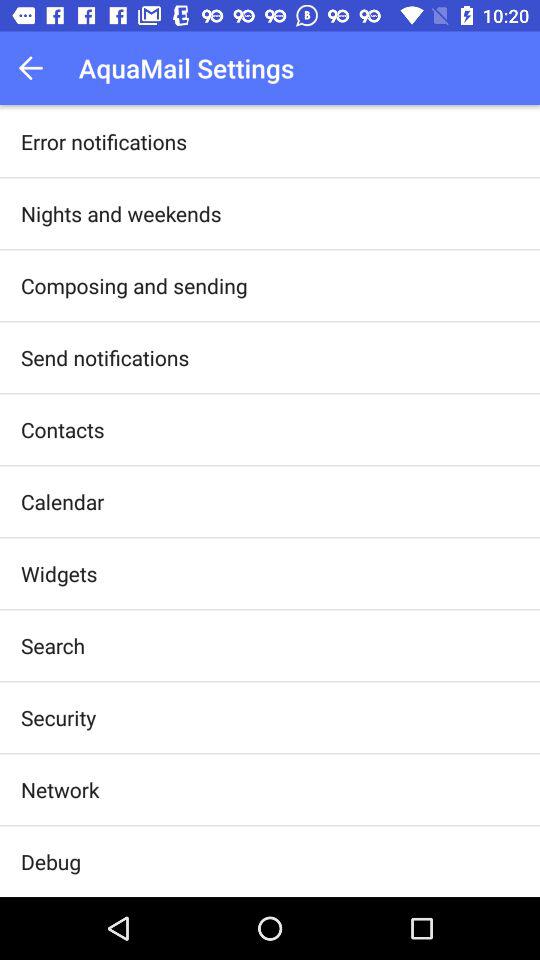 Image resolution: width=540 pixels, height=960 pixels. What do you see at coordinates (58, 717) in the screenshot?
I see `click the icon above the network item` at bounding box center [58, 717].